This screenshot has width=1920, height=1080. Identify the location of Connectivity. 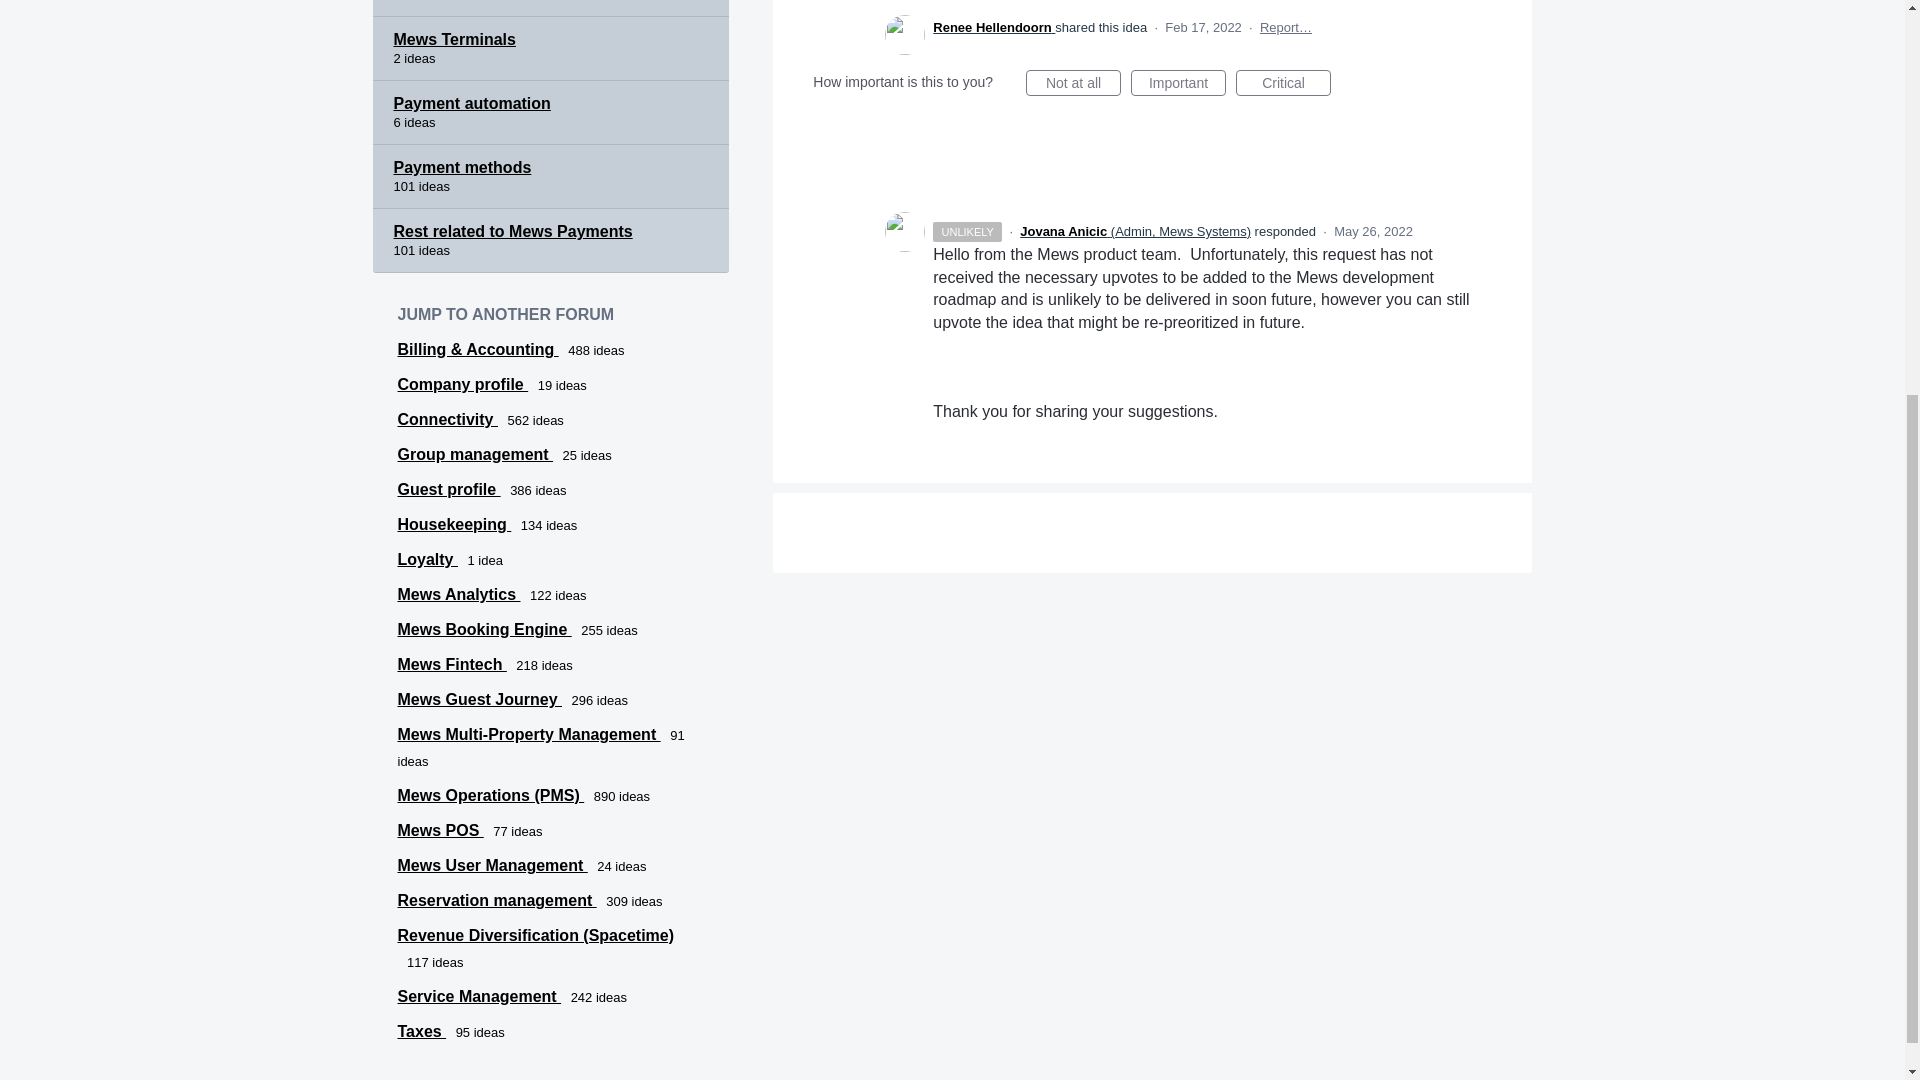
(447, 419).